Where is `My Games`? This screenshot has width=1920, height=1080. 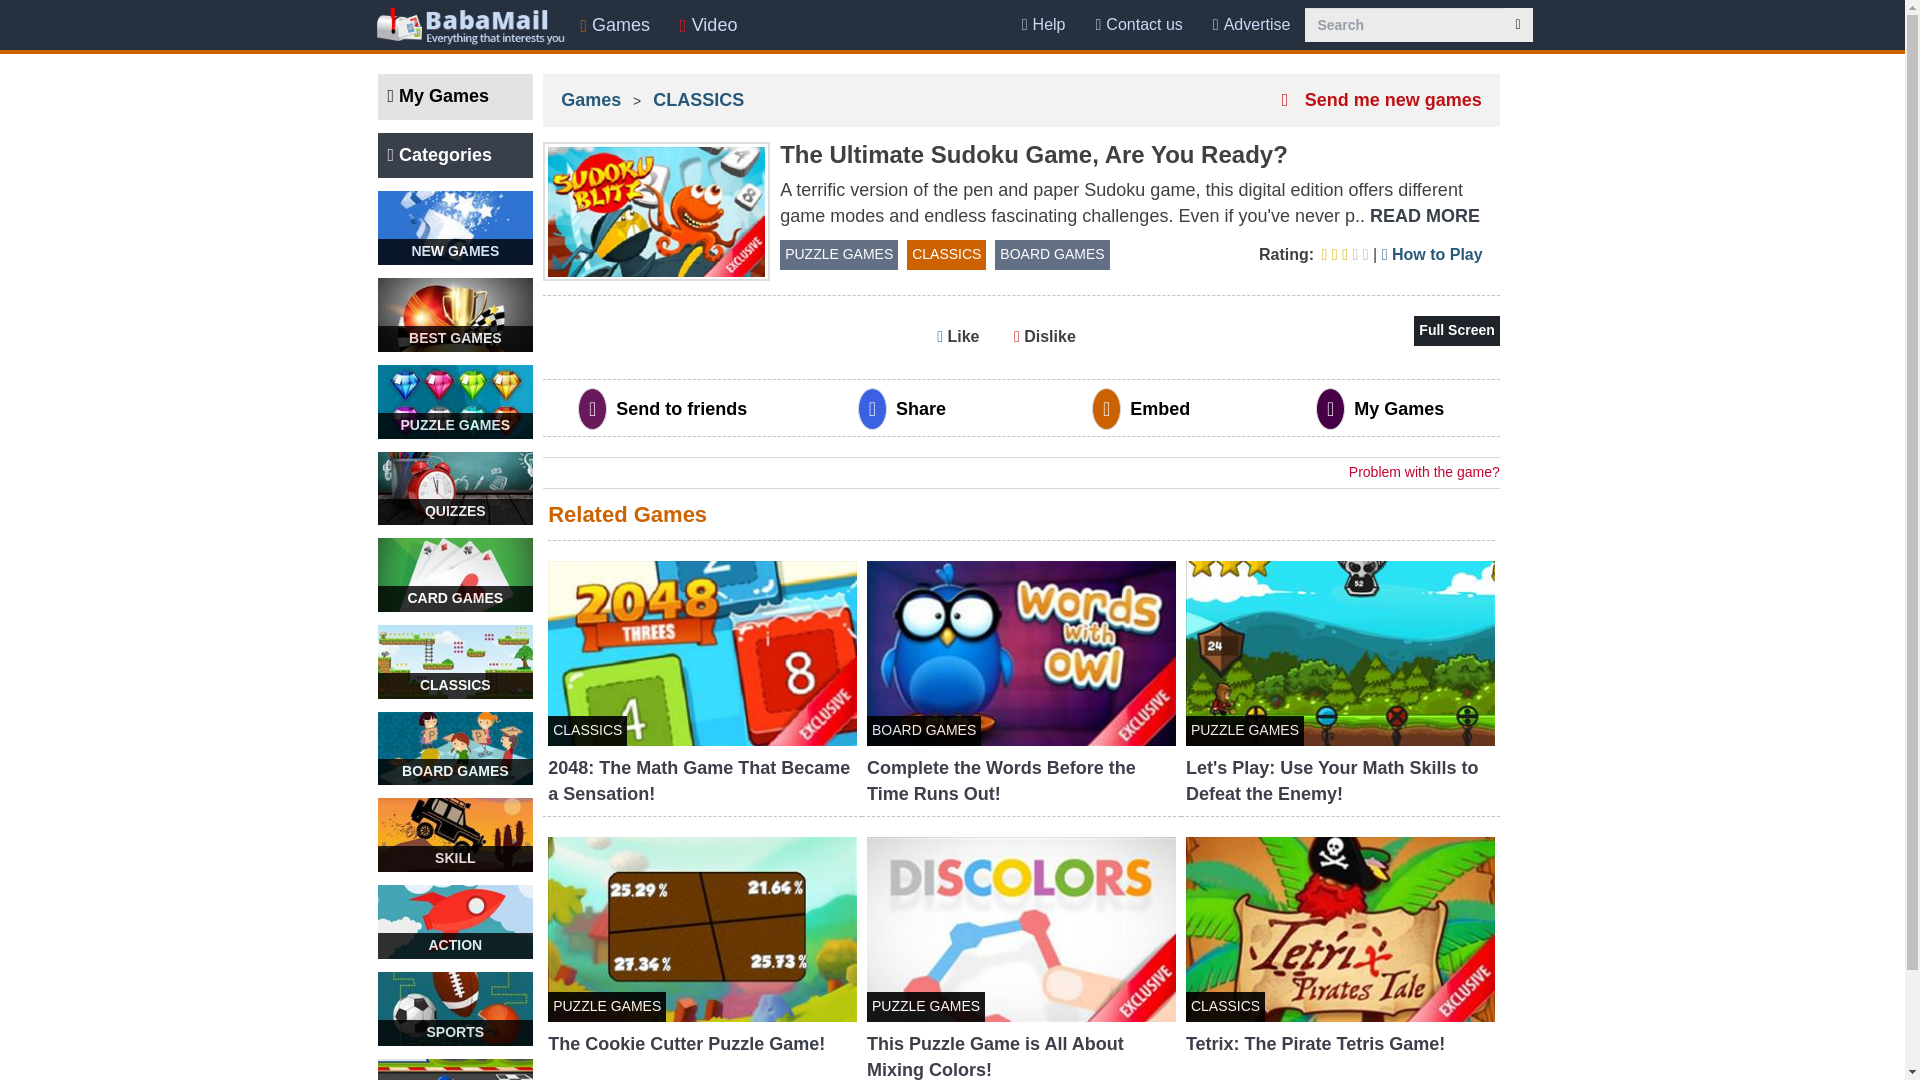
My Games is located at coordinates (456, 96).